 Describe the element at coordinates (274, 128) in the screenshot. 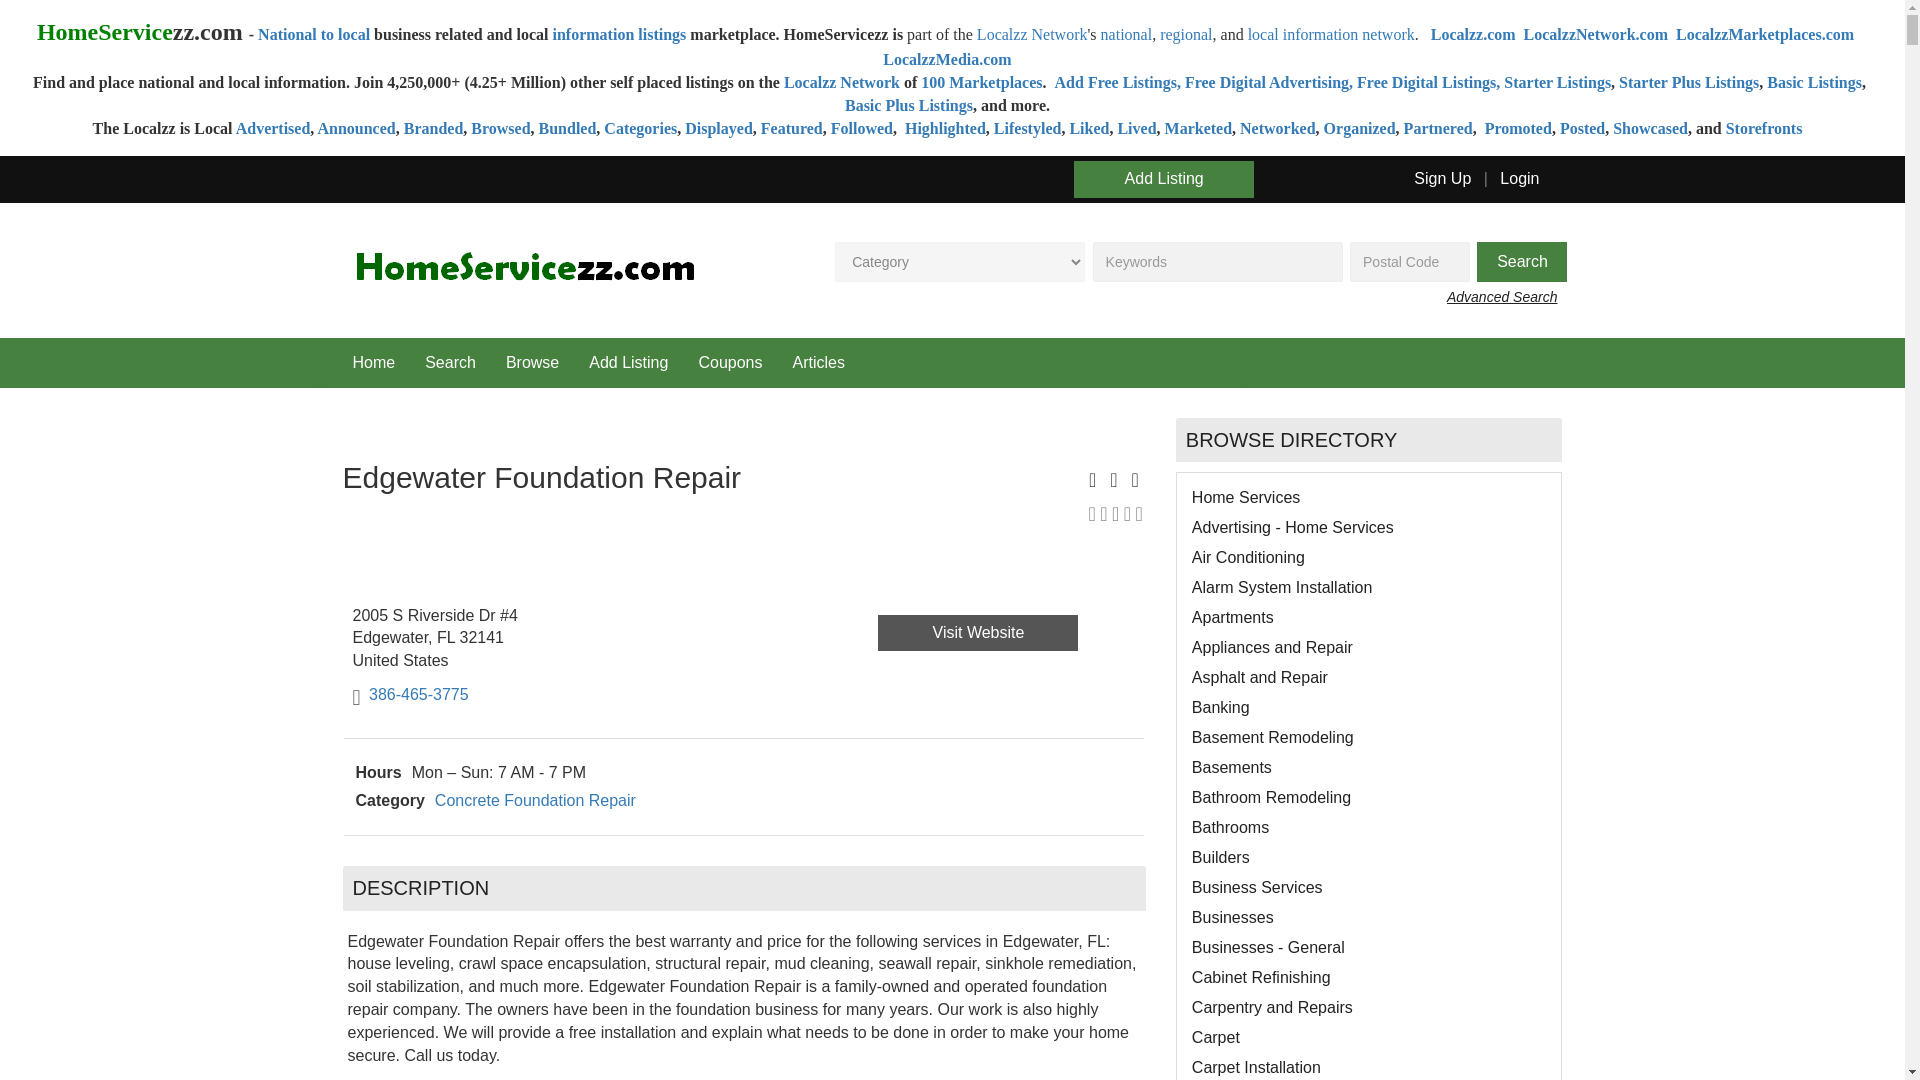

I see `Advertised` at that location.